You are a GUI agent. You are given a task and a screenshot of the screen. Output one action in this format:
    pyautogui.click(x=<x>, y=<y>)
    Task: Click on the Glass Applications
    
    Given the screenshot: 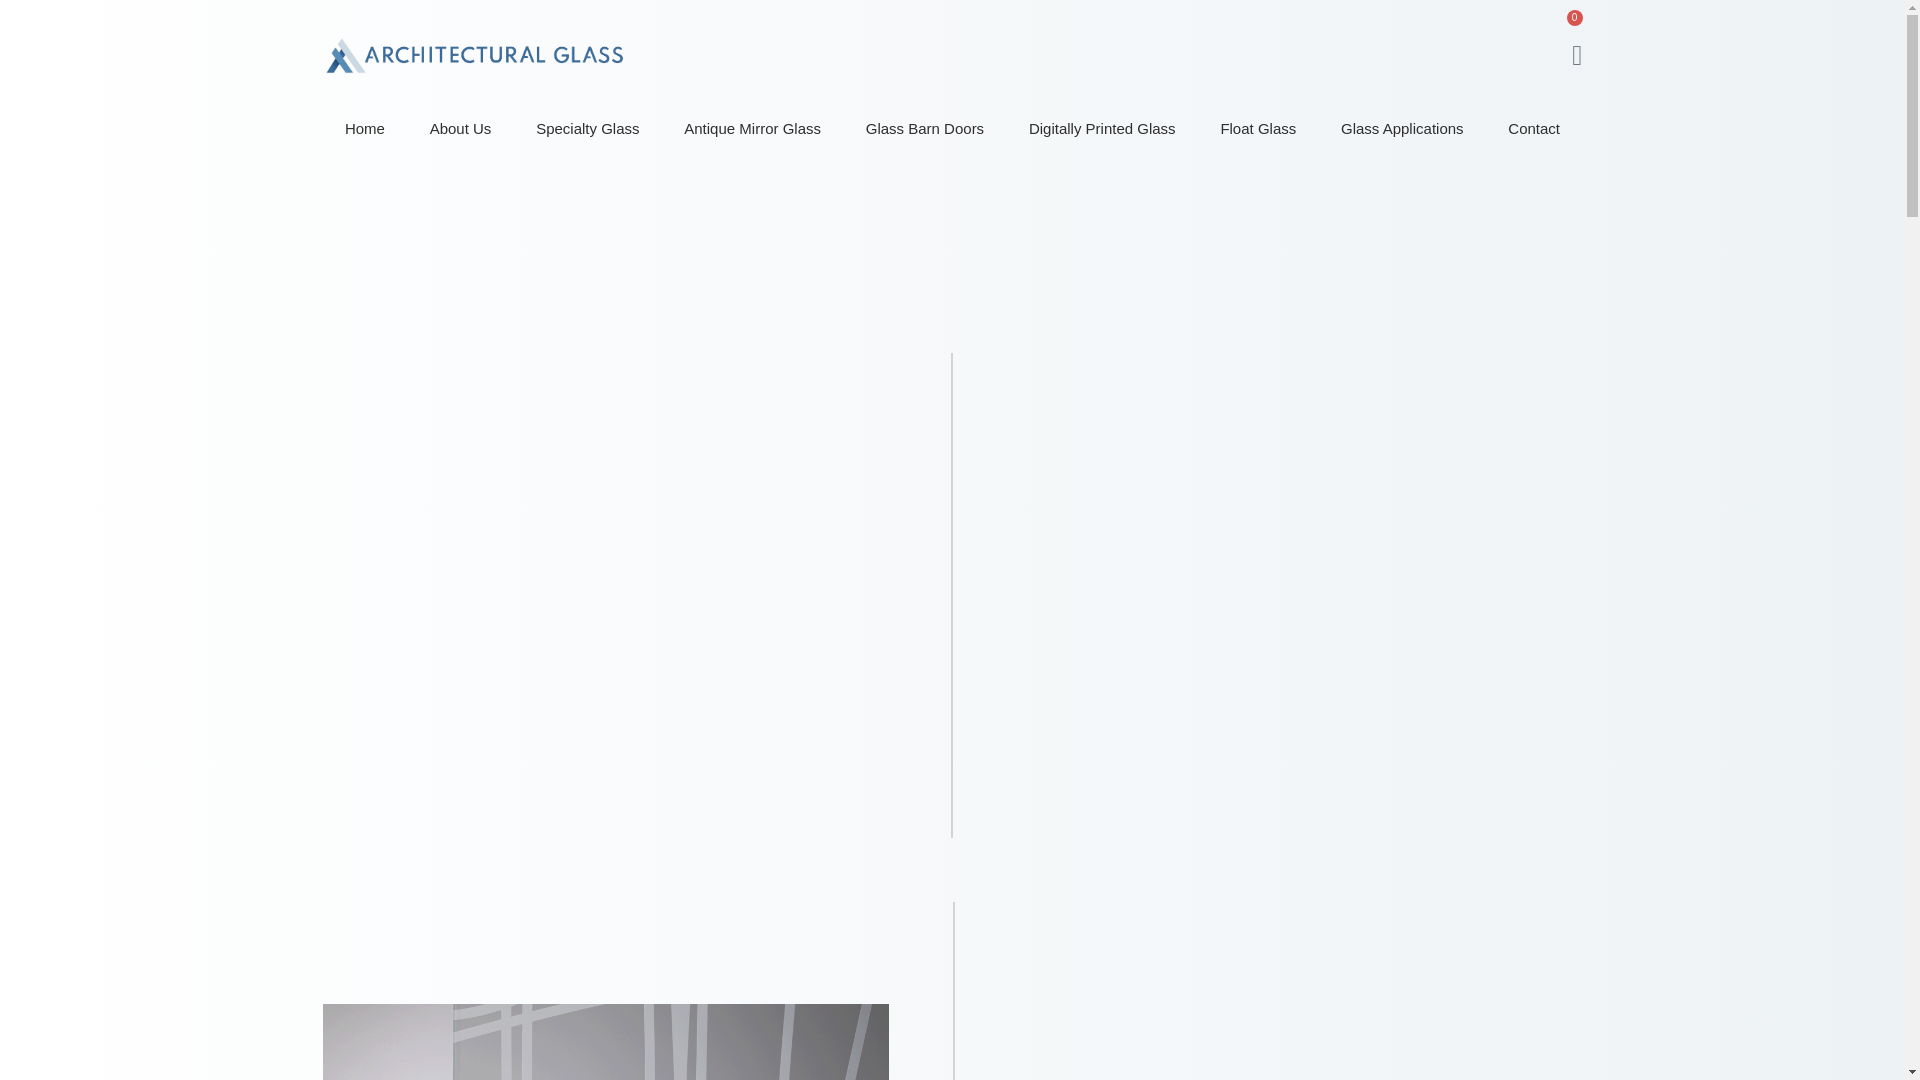 What is the action you would take?
    pyautogui.click(x=1402, y=128)
    